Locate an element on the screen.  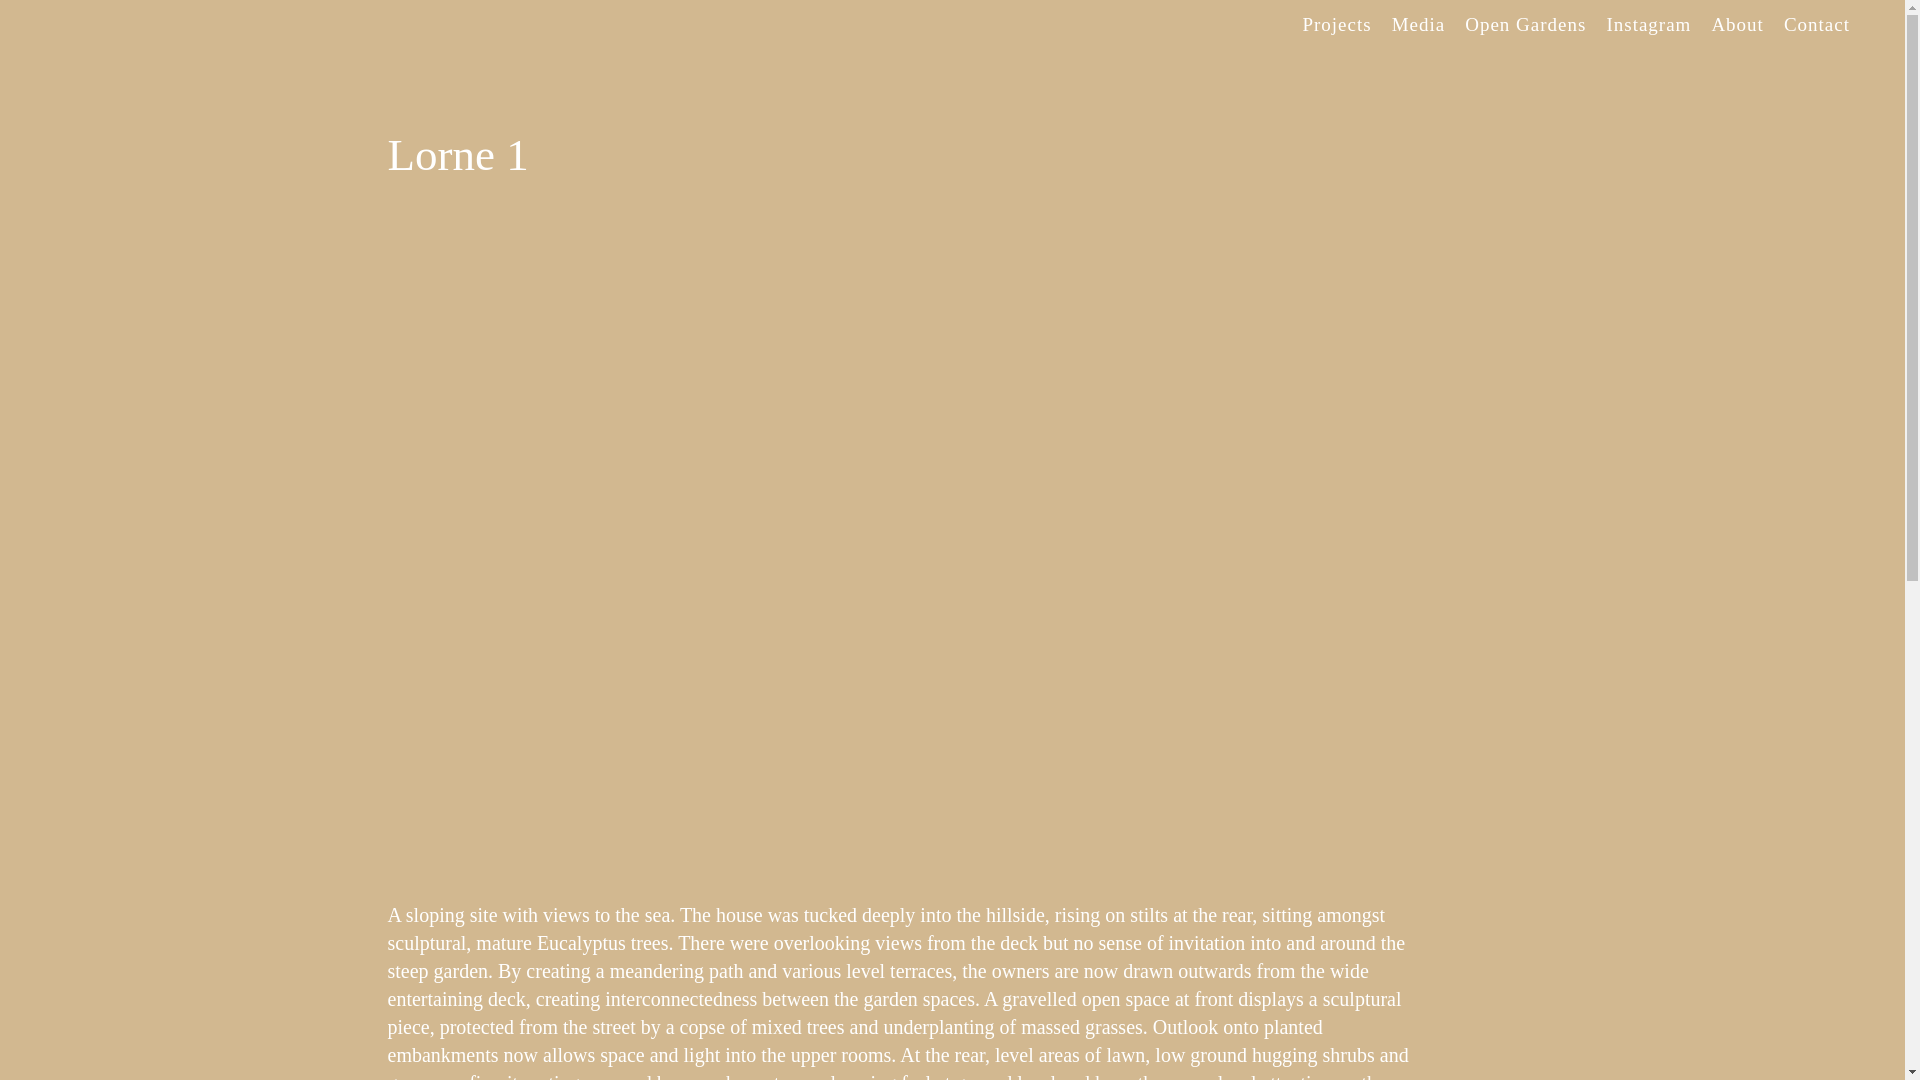
Media is located at coordinates (1419, 25).